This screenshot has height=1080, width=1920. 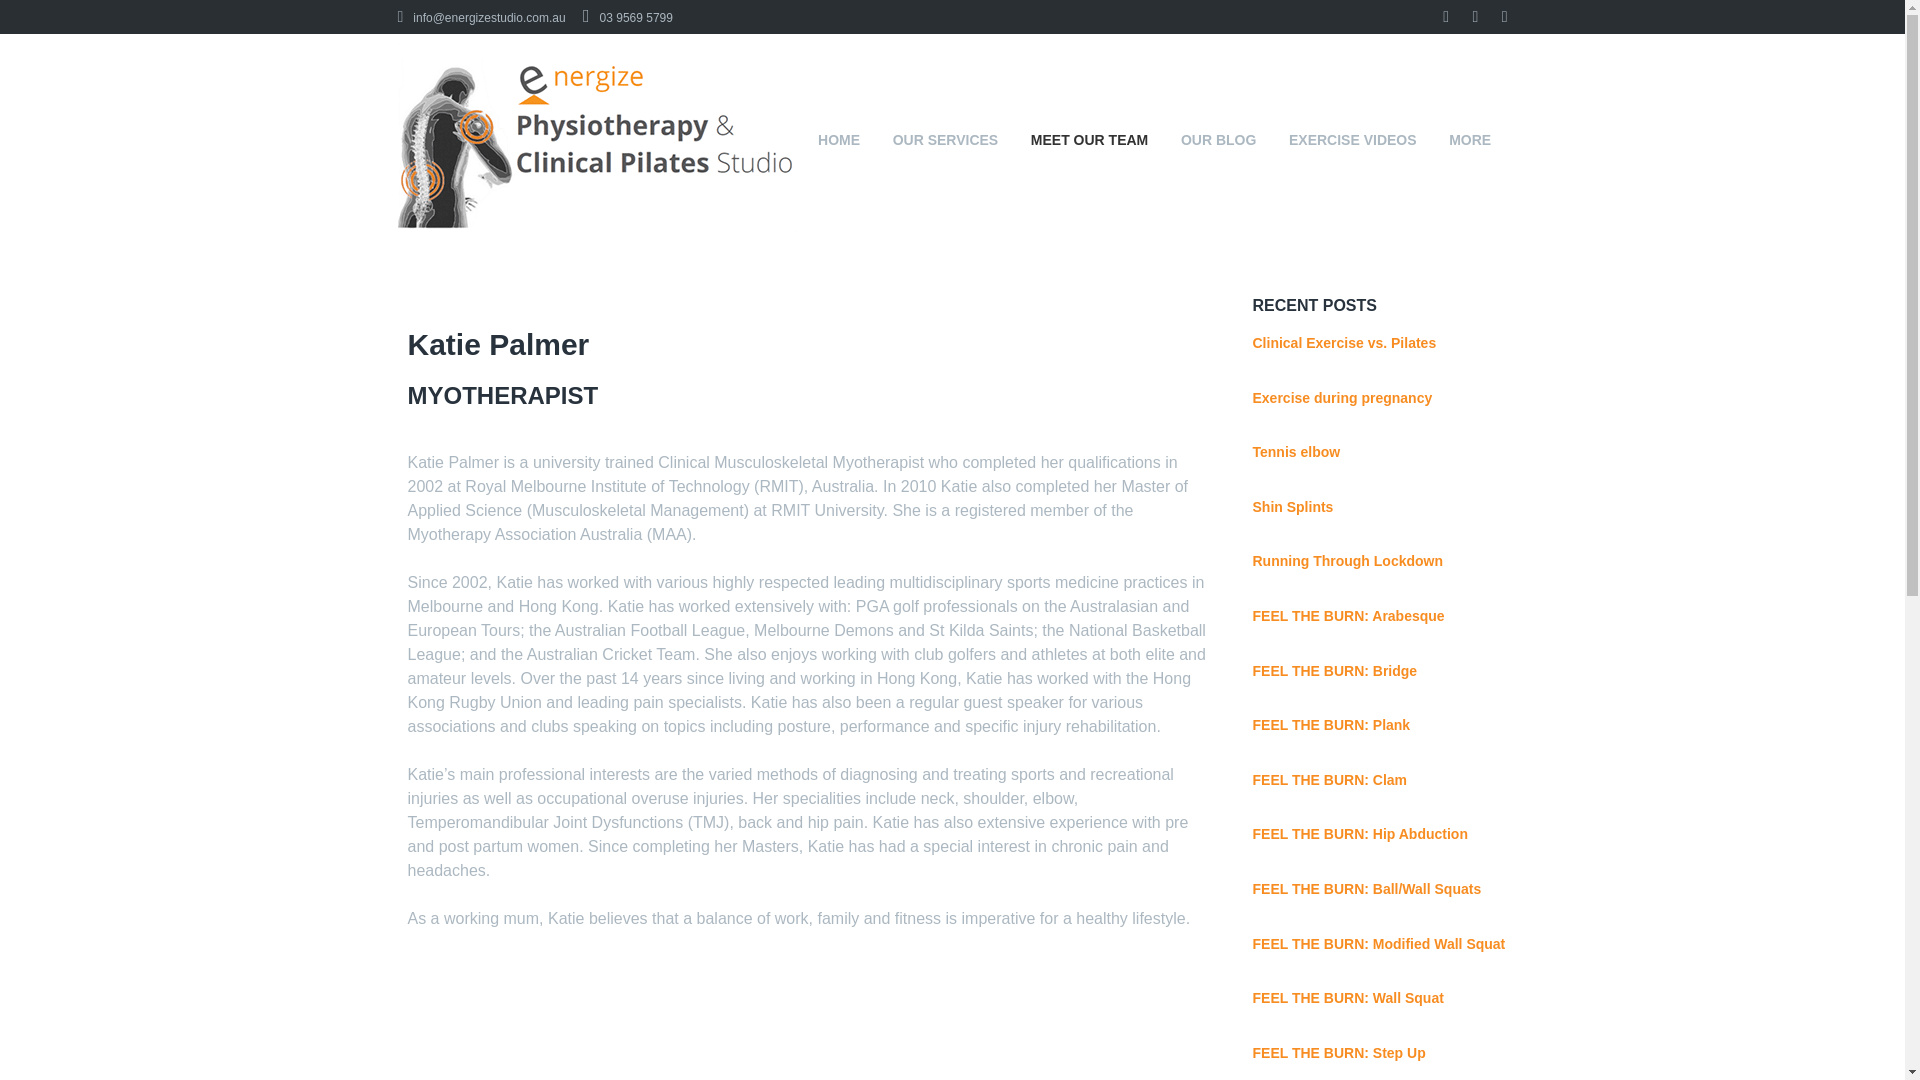 What do you see at coordinates (1342, 398) in the screenshot?
I see `Exercise during pregnancy` at bounding box center [1342, 398].